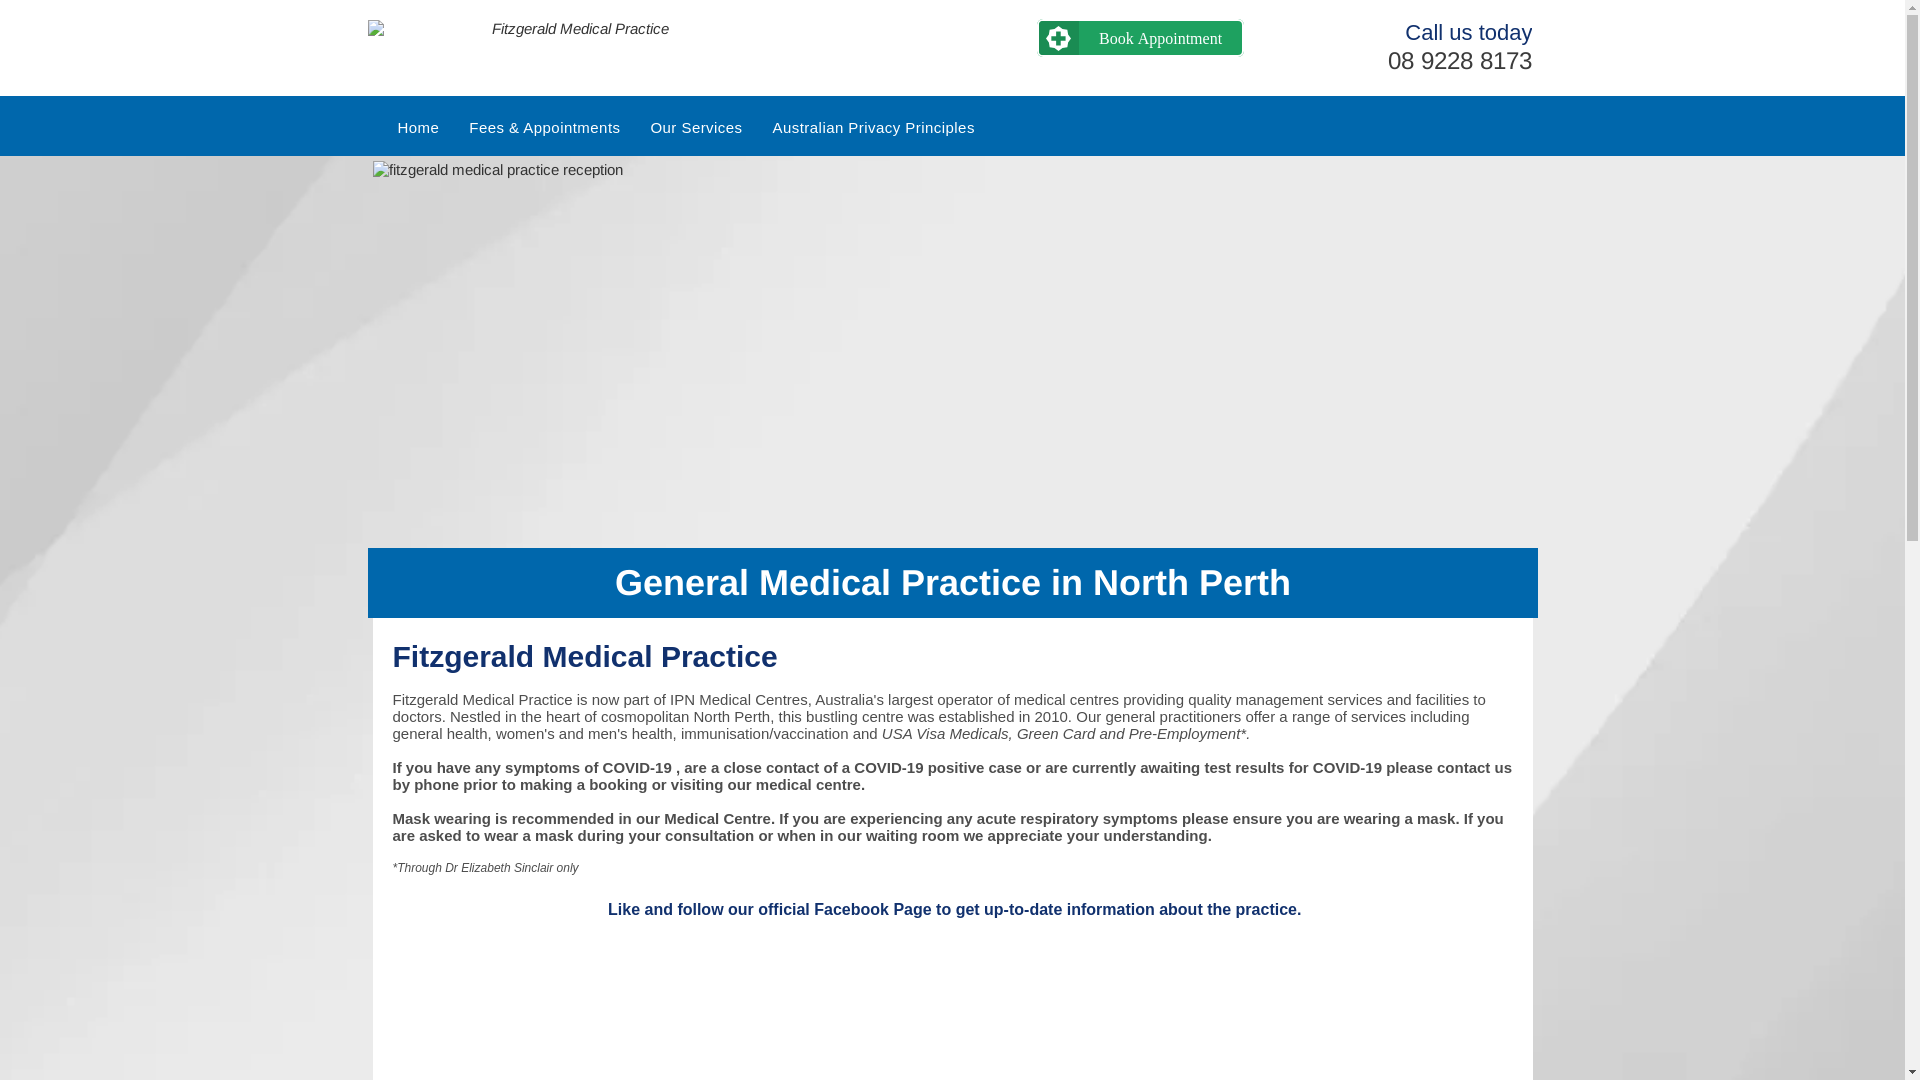  What do you see at coordinates (952, 354) in the screenshot?
I see `fitzgerald medical practice reception` at bounding box center [952, 354].